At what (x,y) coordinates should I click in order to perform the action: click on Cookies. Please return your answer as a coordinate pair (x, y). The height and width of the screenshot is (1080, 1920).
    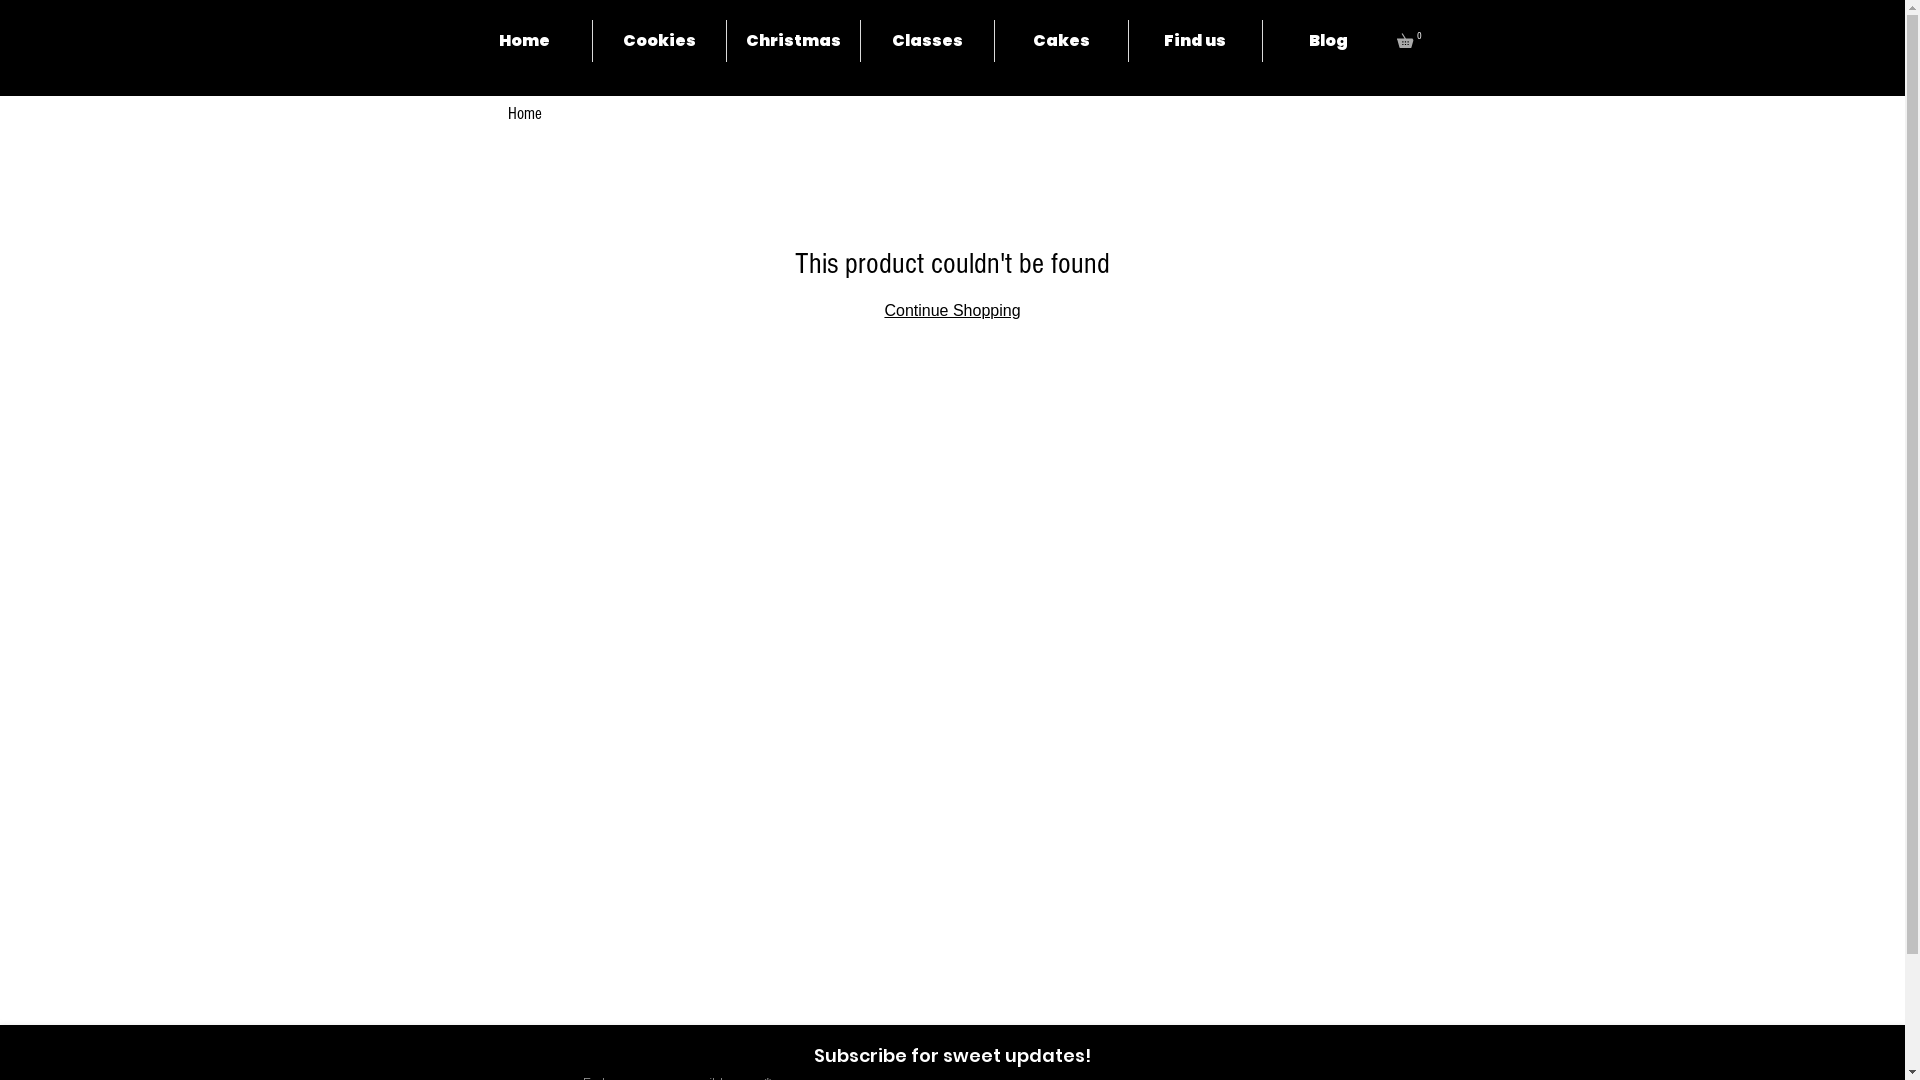
    Looking at the image, I should click on (659, 41).